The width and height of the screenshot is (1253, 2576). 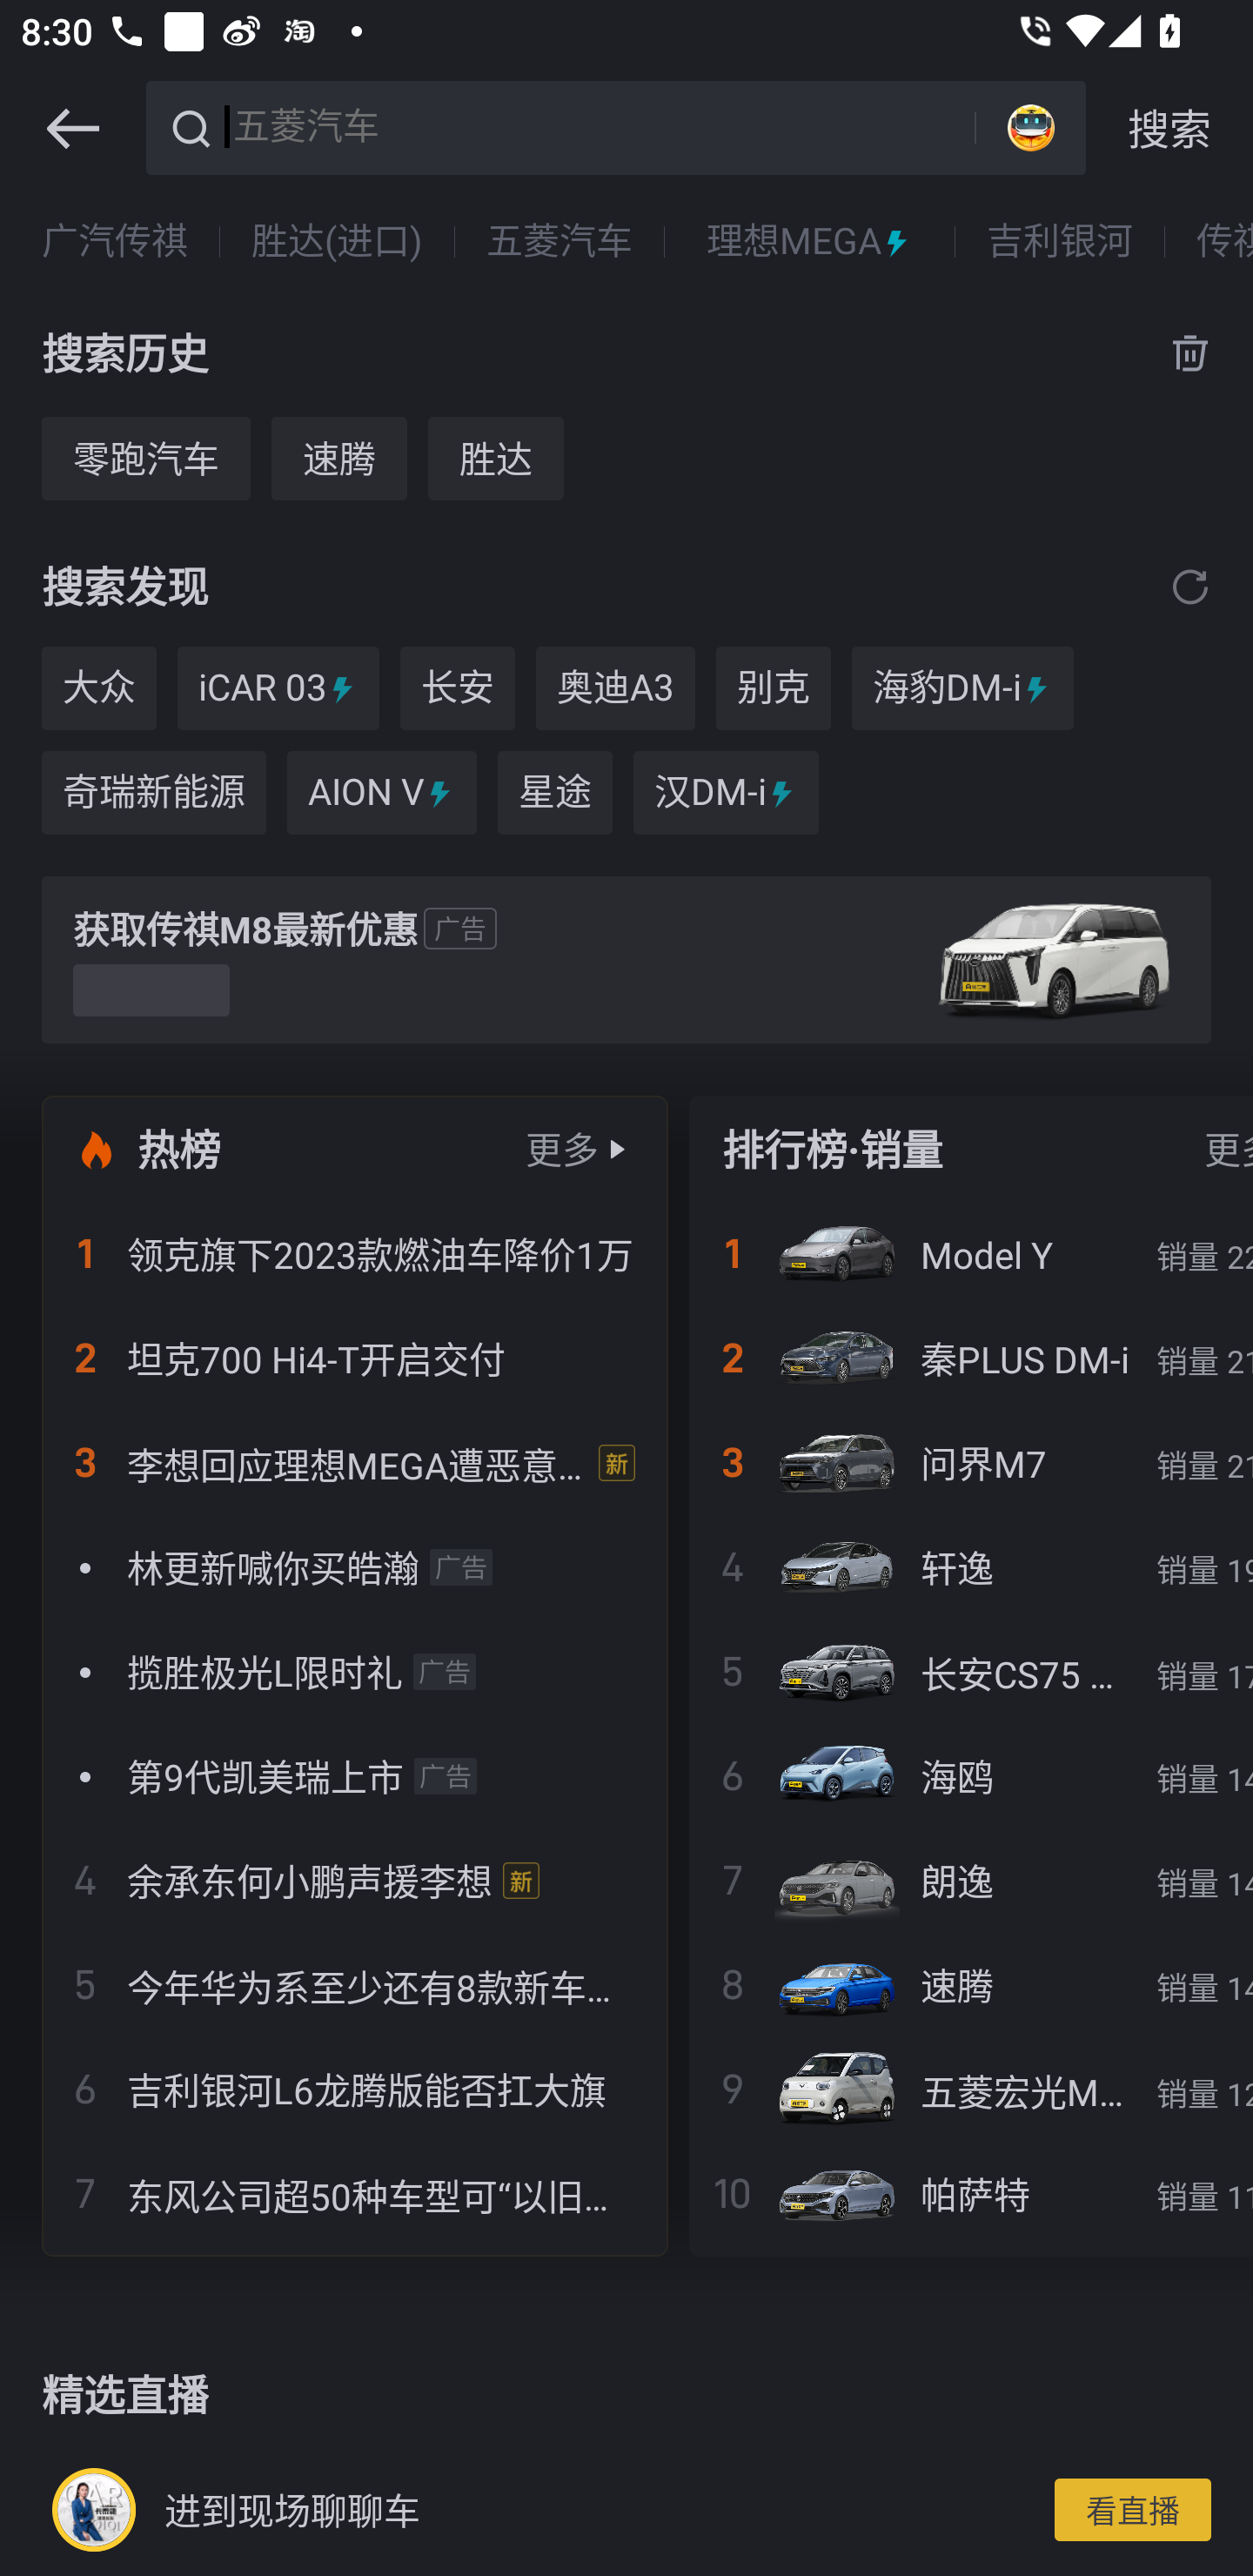 What do you see at coordinates (381, 794) in the screenshot?
I see `AION V` at bounding box center [381, 794].